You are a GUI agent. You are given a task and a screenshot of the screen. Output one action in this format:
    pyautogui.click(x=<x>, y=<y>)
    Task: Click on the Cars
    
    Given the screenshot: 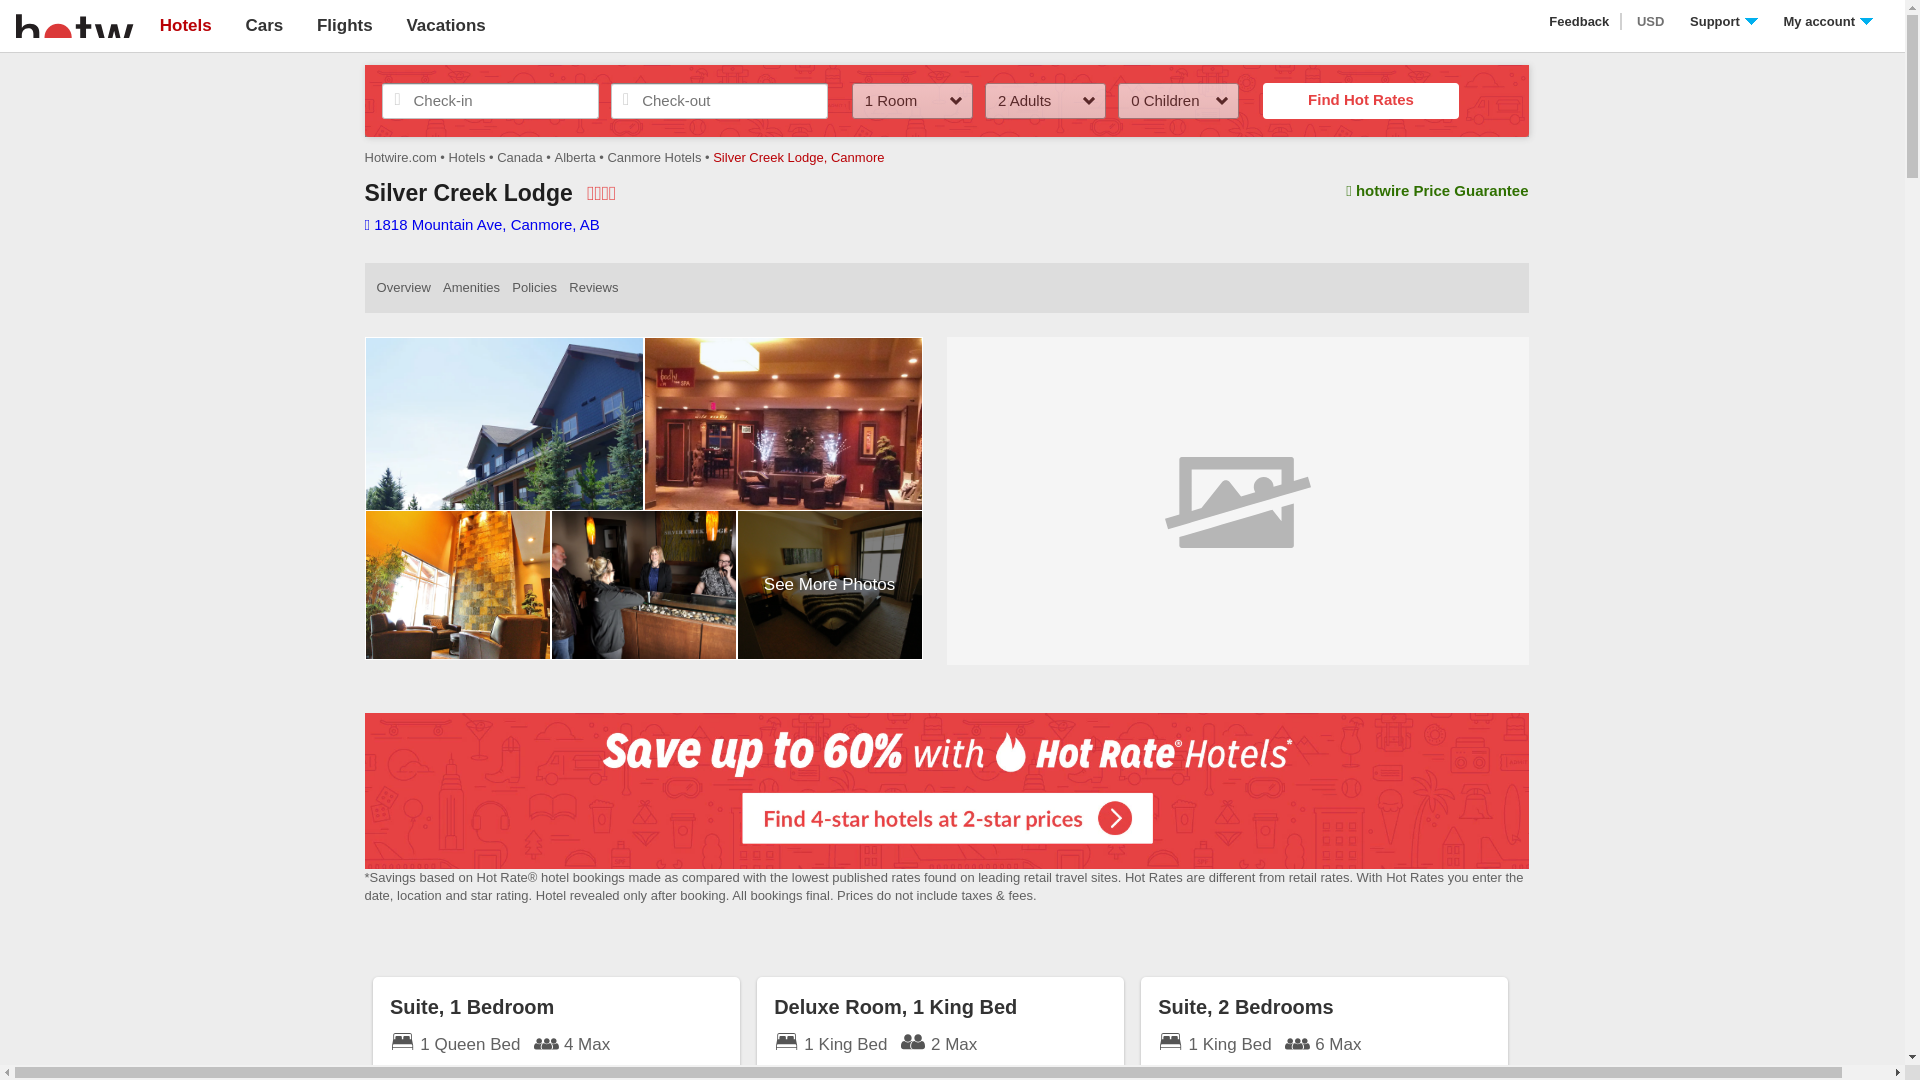 What is the action you would take?
    pyautogui.click(x=264, y=25)
    